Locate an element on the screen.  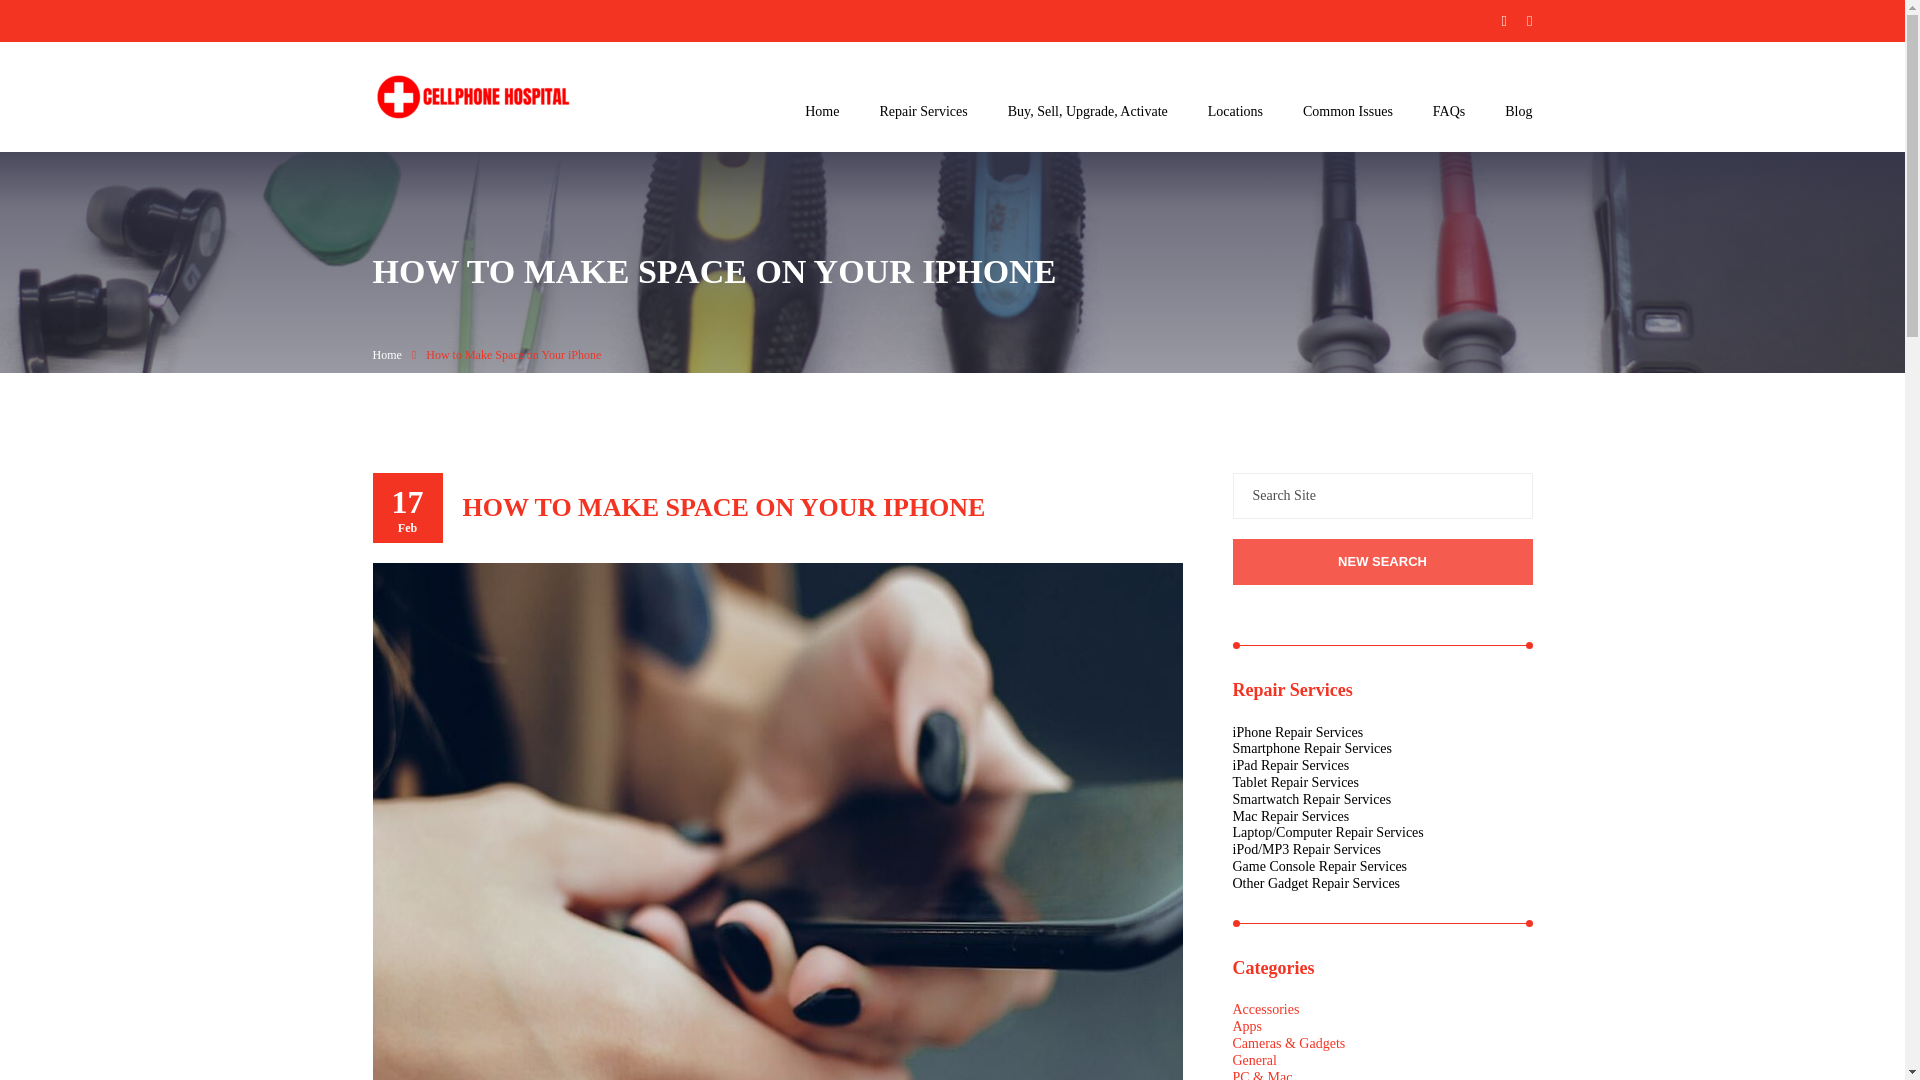
Other Gadget Repair Services is located at coordinates (1316, 883).